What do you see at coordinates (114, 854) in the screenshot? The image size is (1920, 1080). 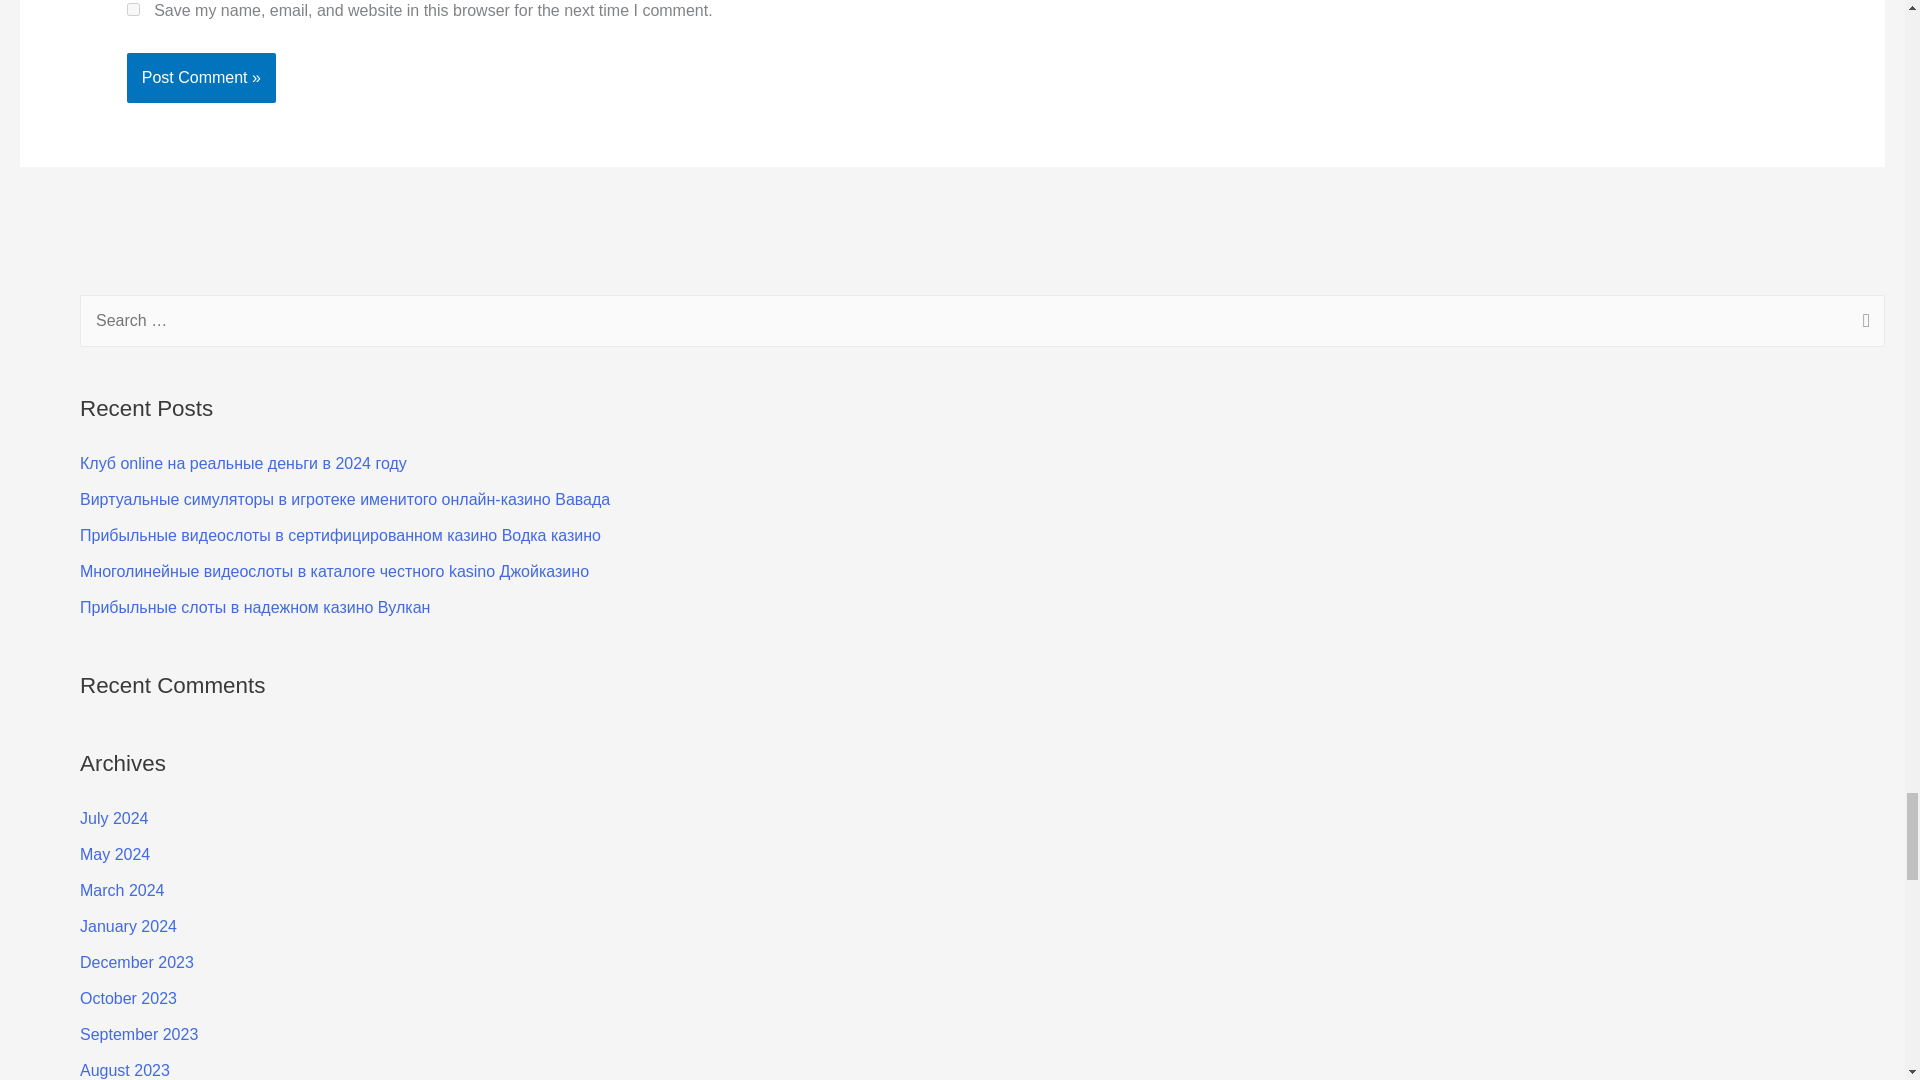 I see `May 2024` at bounding box center [114, 854].